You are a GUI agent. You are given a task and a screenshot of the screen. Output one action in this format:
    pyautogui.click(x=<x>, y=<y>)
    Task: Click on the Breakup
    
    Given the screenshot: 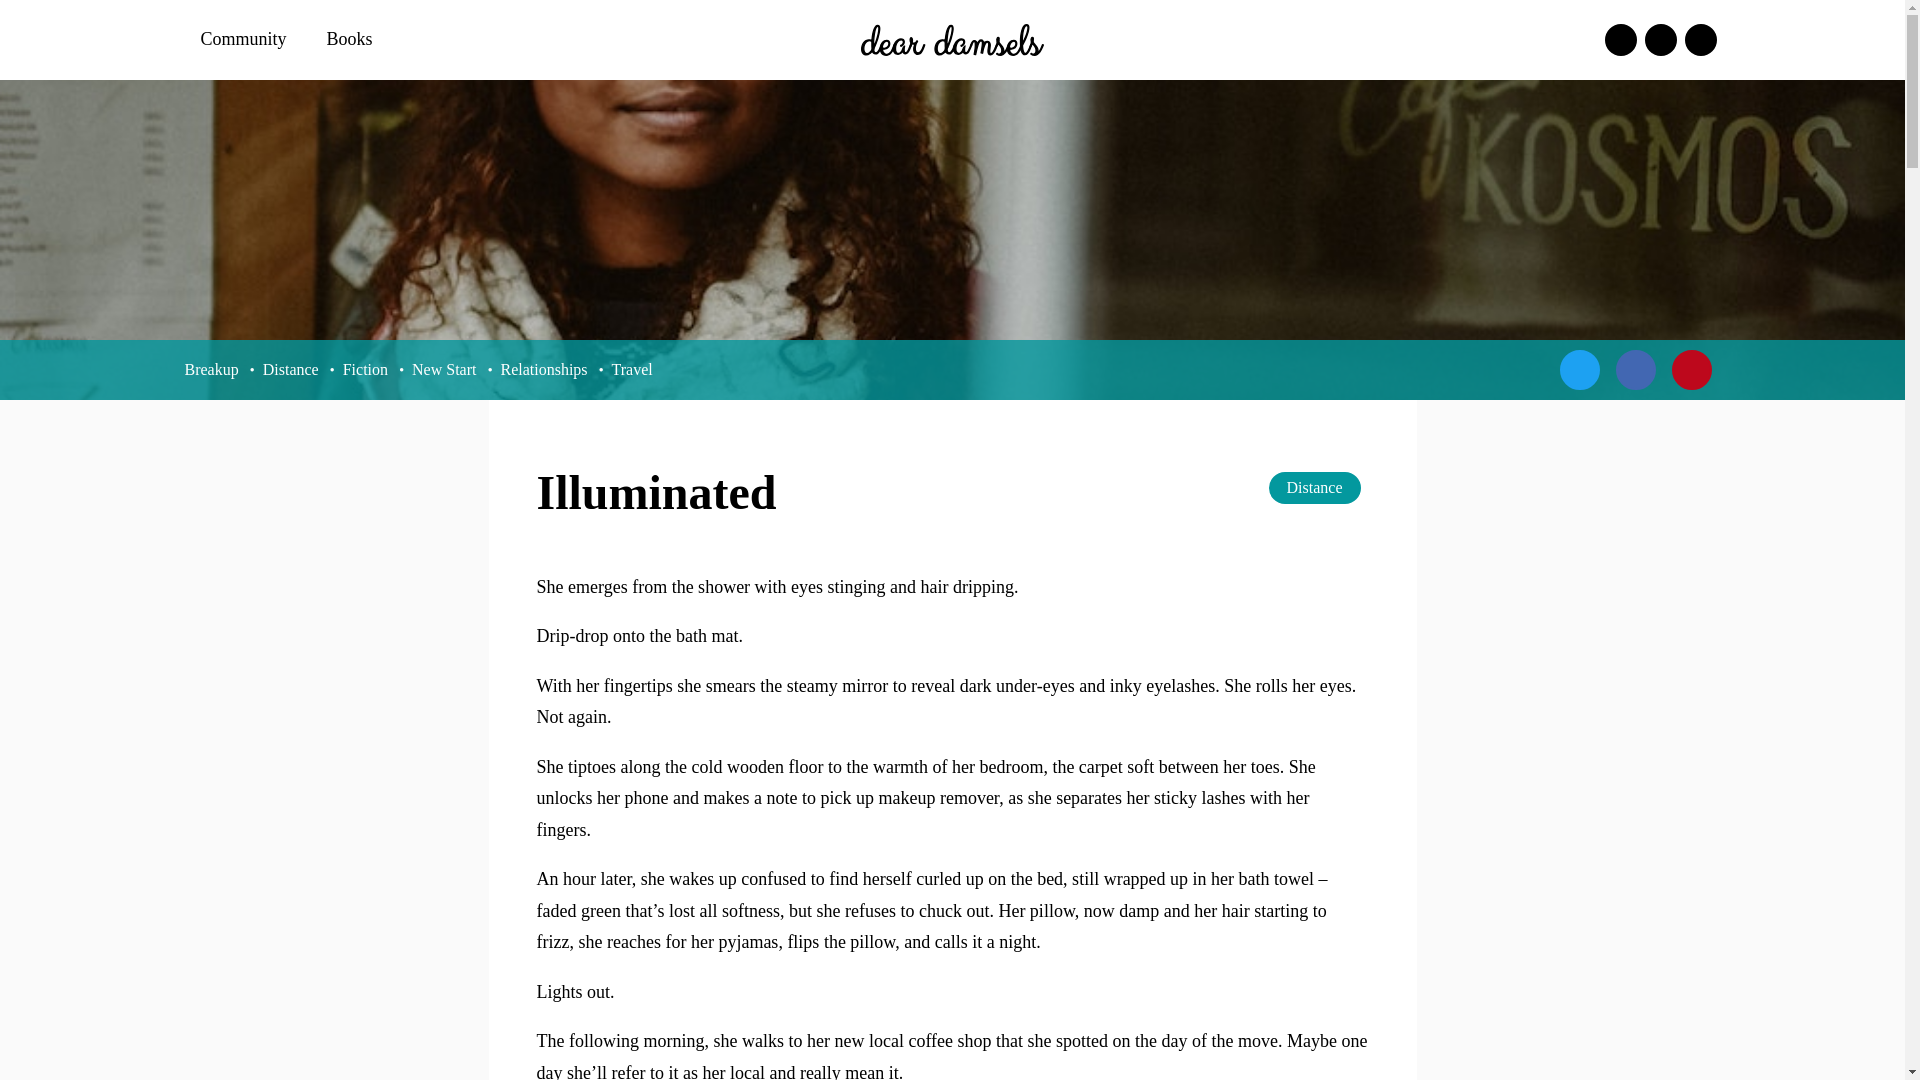 What is the action you would take?
    pyautogui.click(x=211, y=369)
    